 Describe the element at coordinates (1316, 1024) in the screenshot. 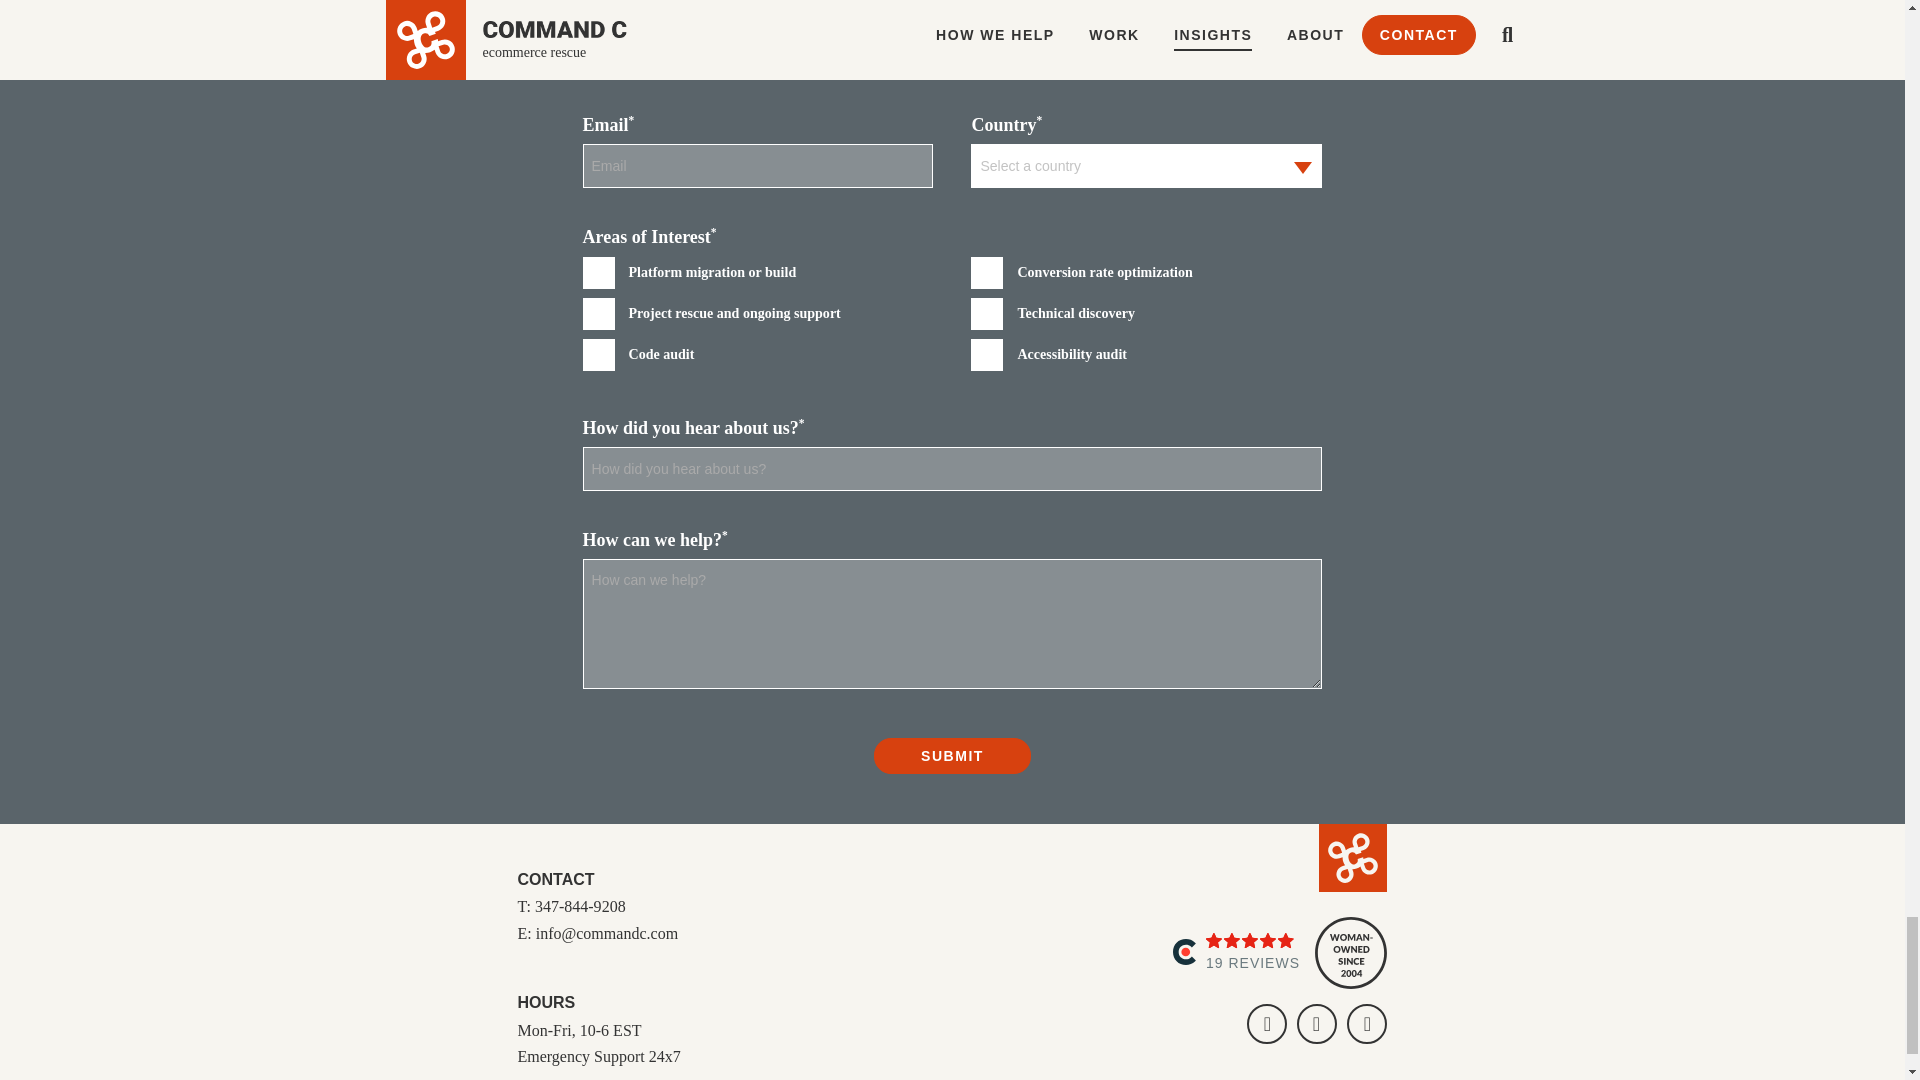

I see `Command C on Facebook` at that location.